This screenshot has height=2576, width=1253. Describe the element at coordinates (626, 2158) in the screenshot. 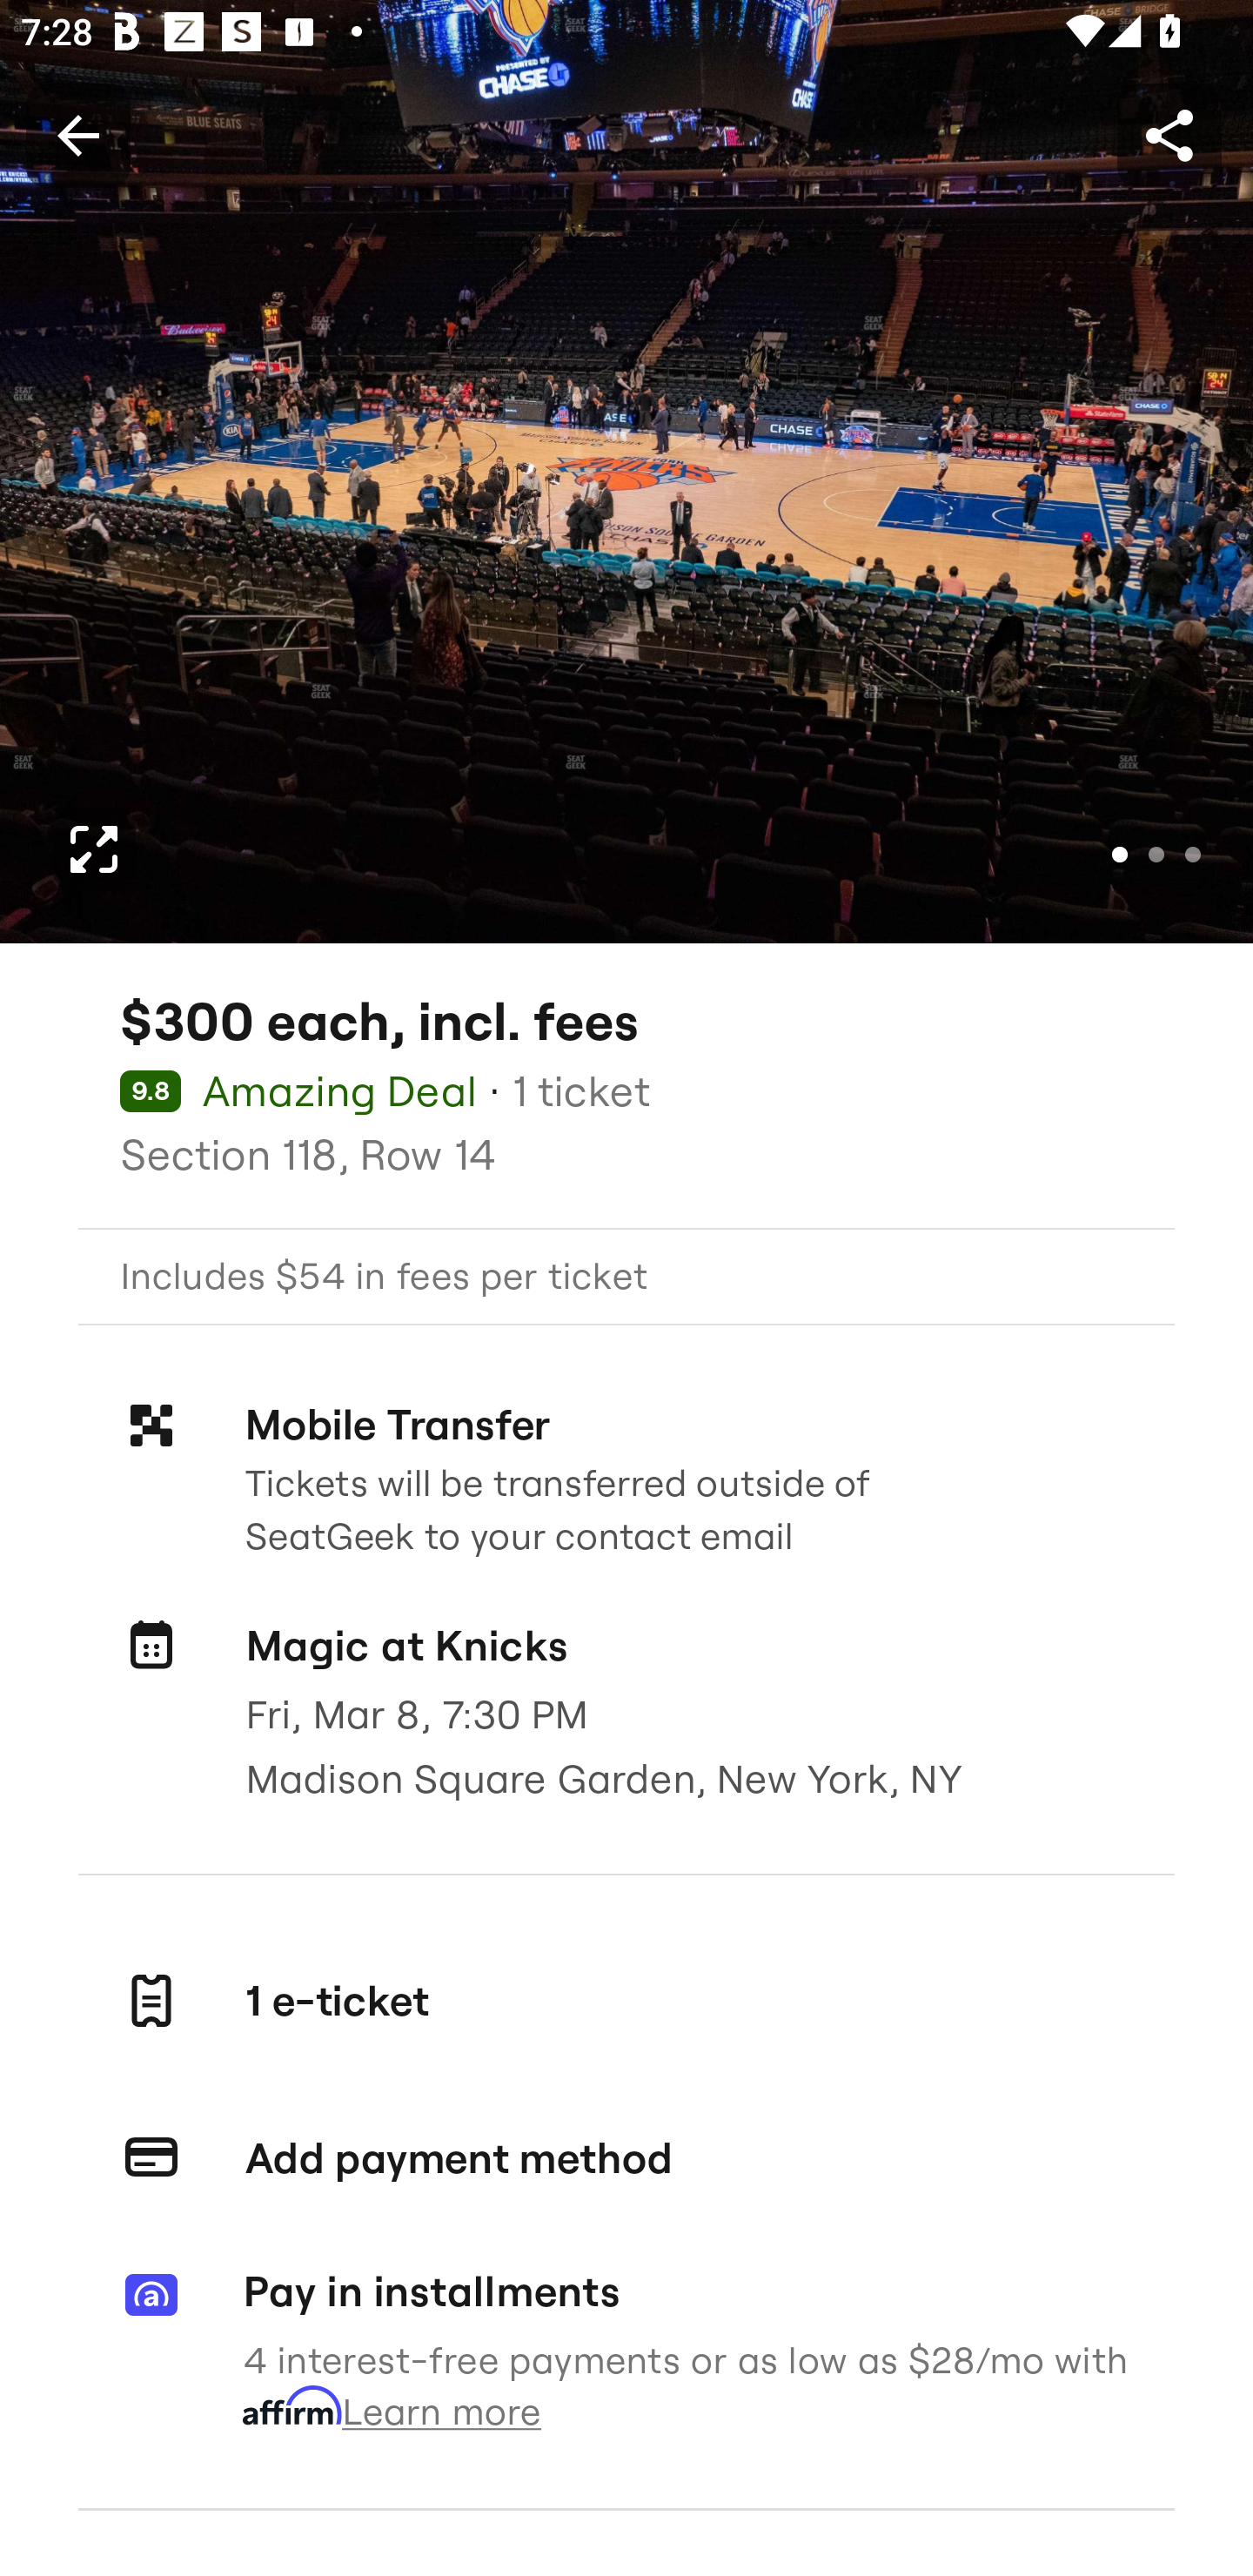

I see `Add payment method` at that location.